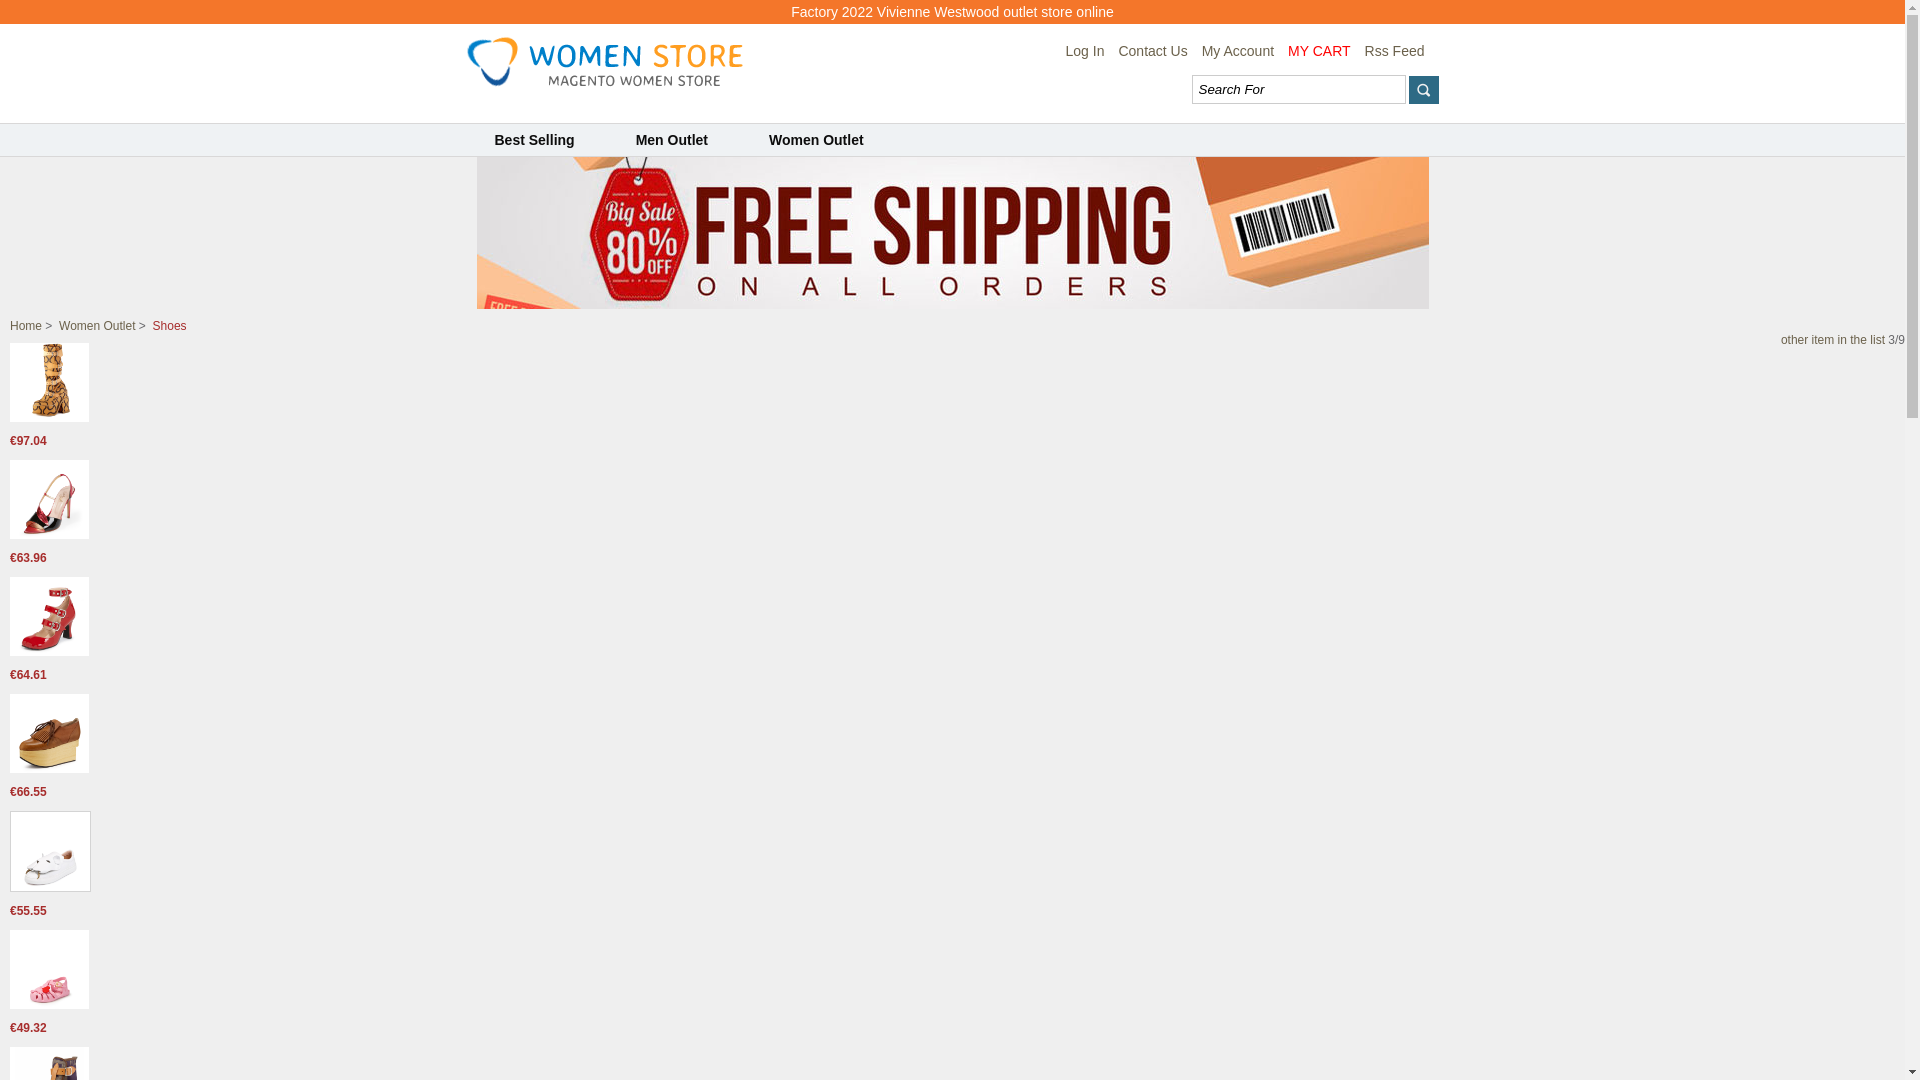 Image resolution: width=1920 pixels, height=1080 pixels. Describe the element at coordinates (1833, 340) in the screenshot. I see `other item in the list` at that location.